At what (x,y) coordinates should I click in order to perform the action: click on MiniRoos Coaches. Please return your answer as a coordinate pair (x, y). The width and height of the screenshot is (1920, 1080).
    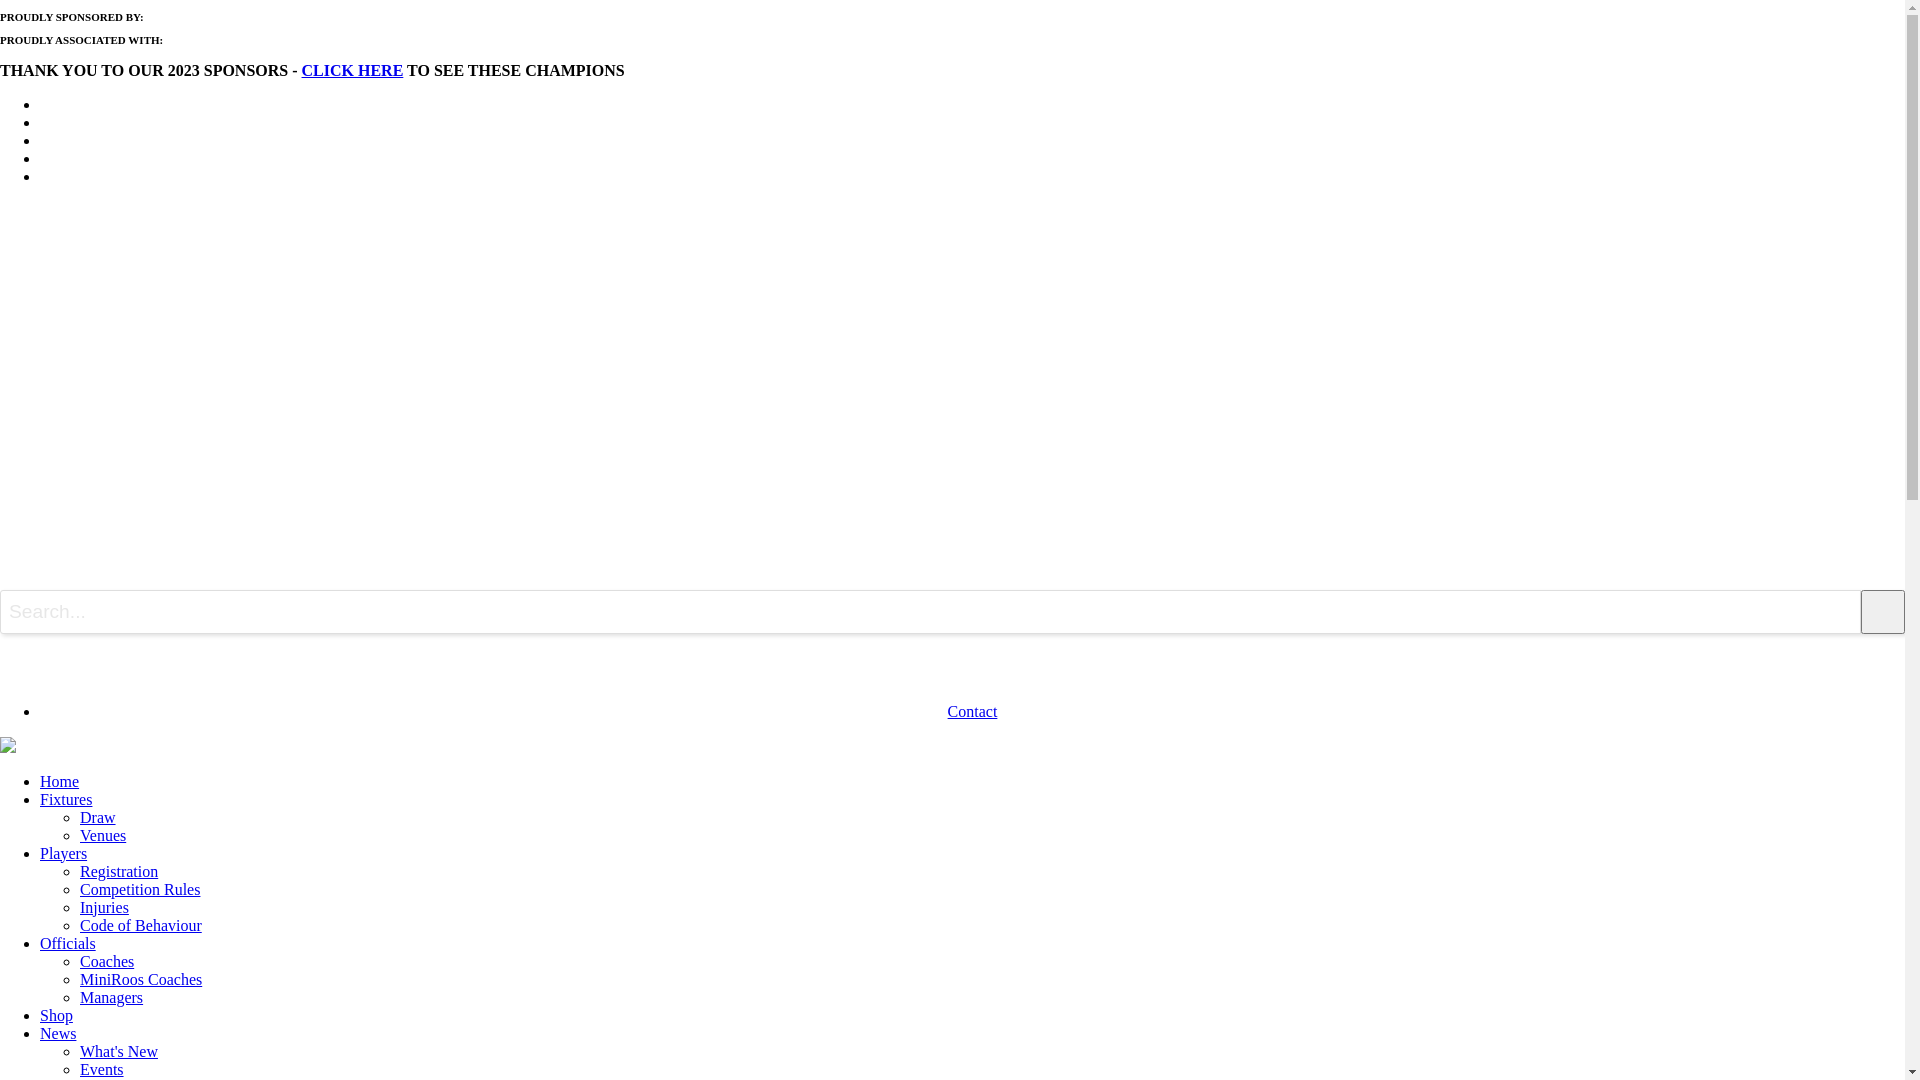
    Looking at the image, I should click on (141, 980).